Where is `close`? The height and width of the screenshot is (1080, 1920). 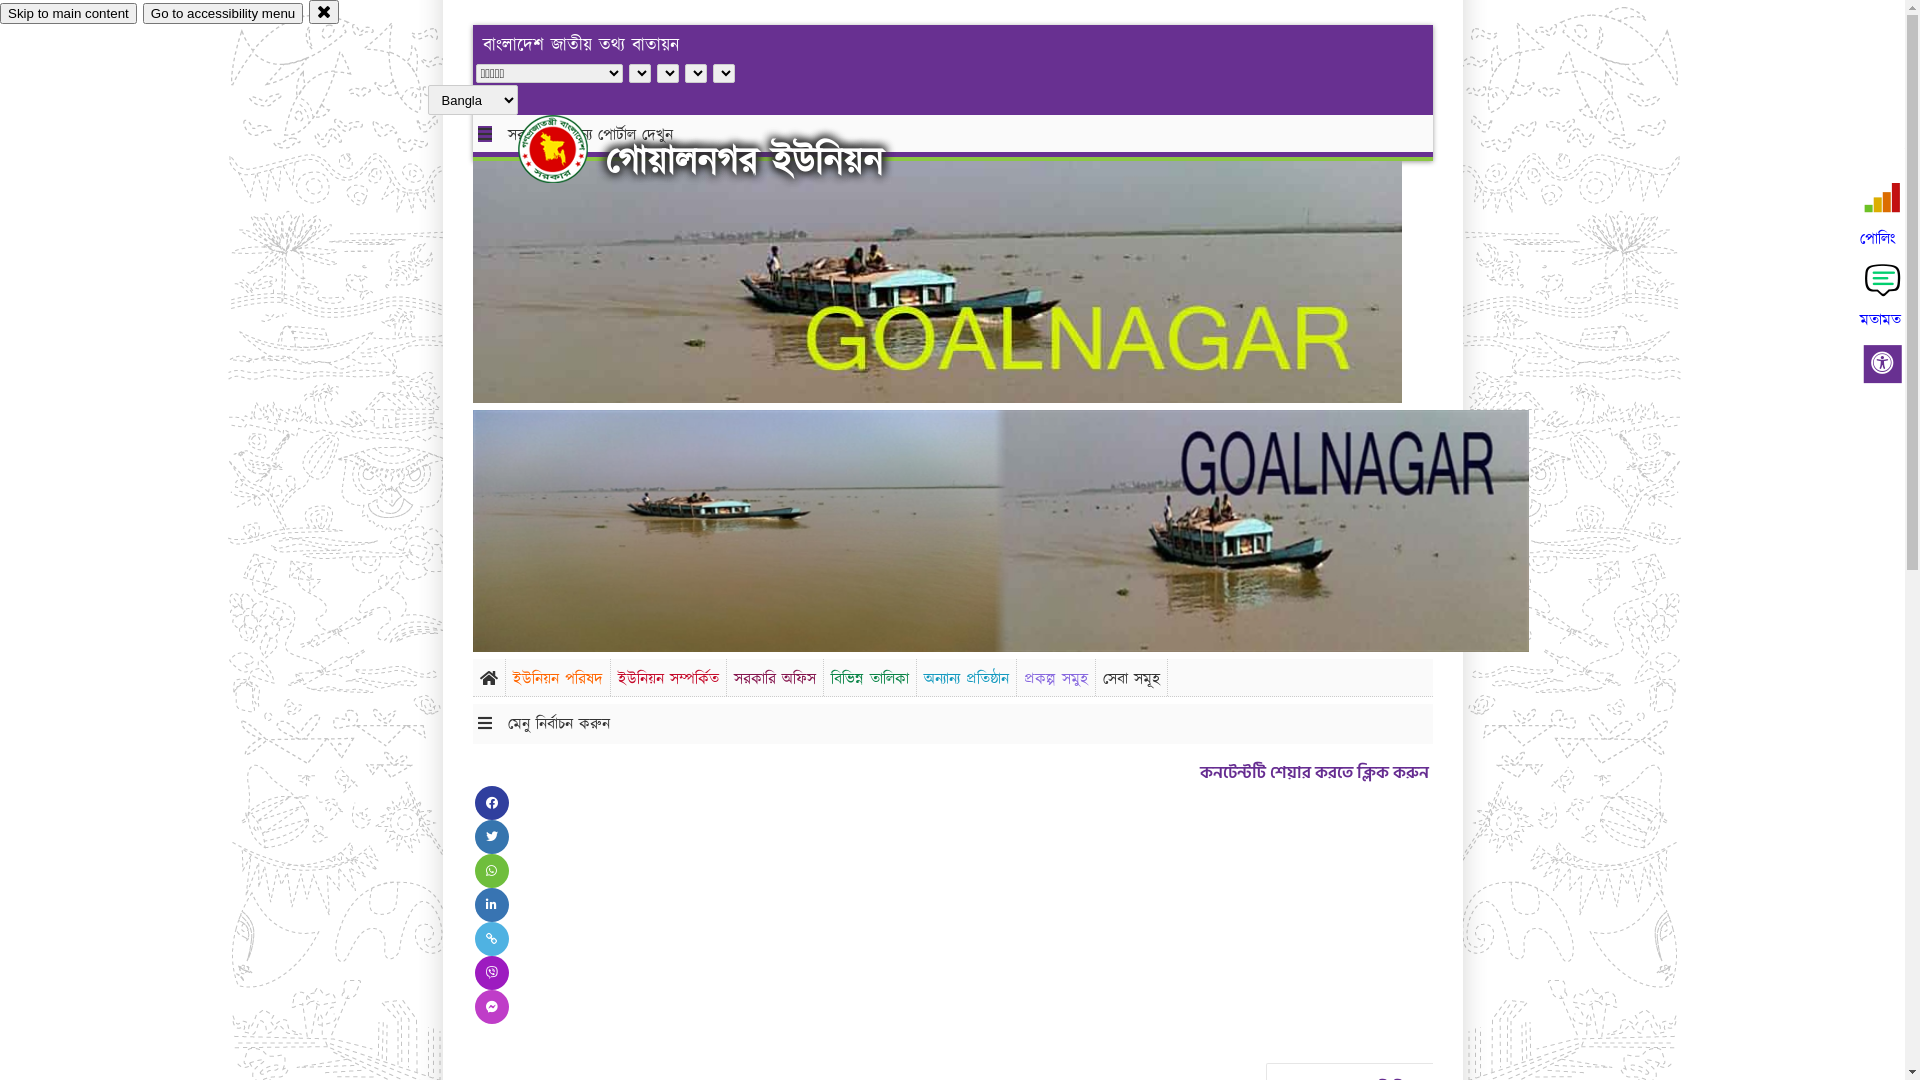 close is located at coordinates (324, 12).